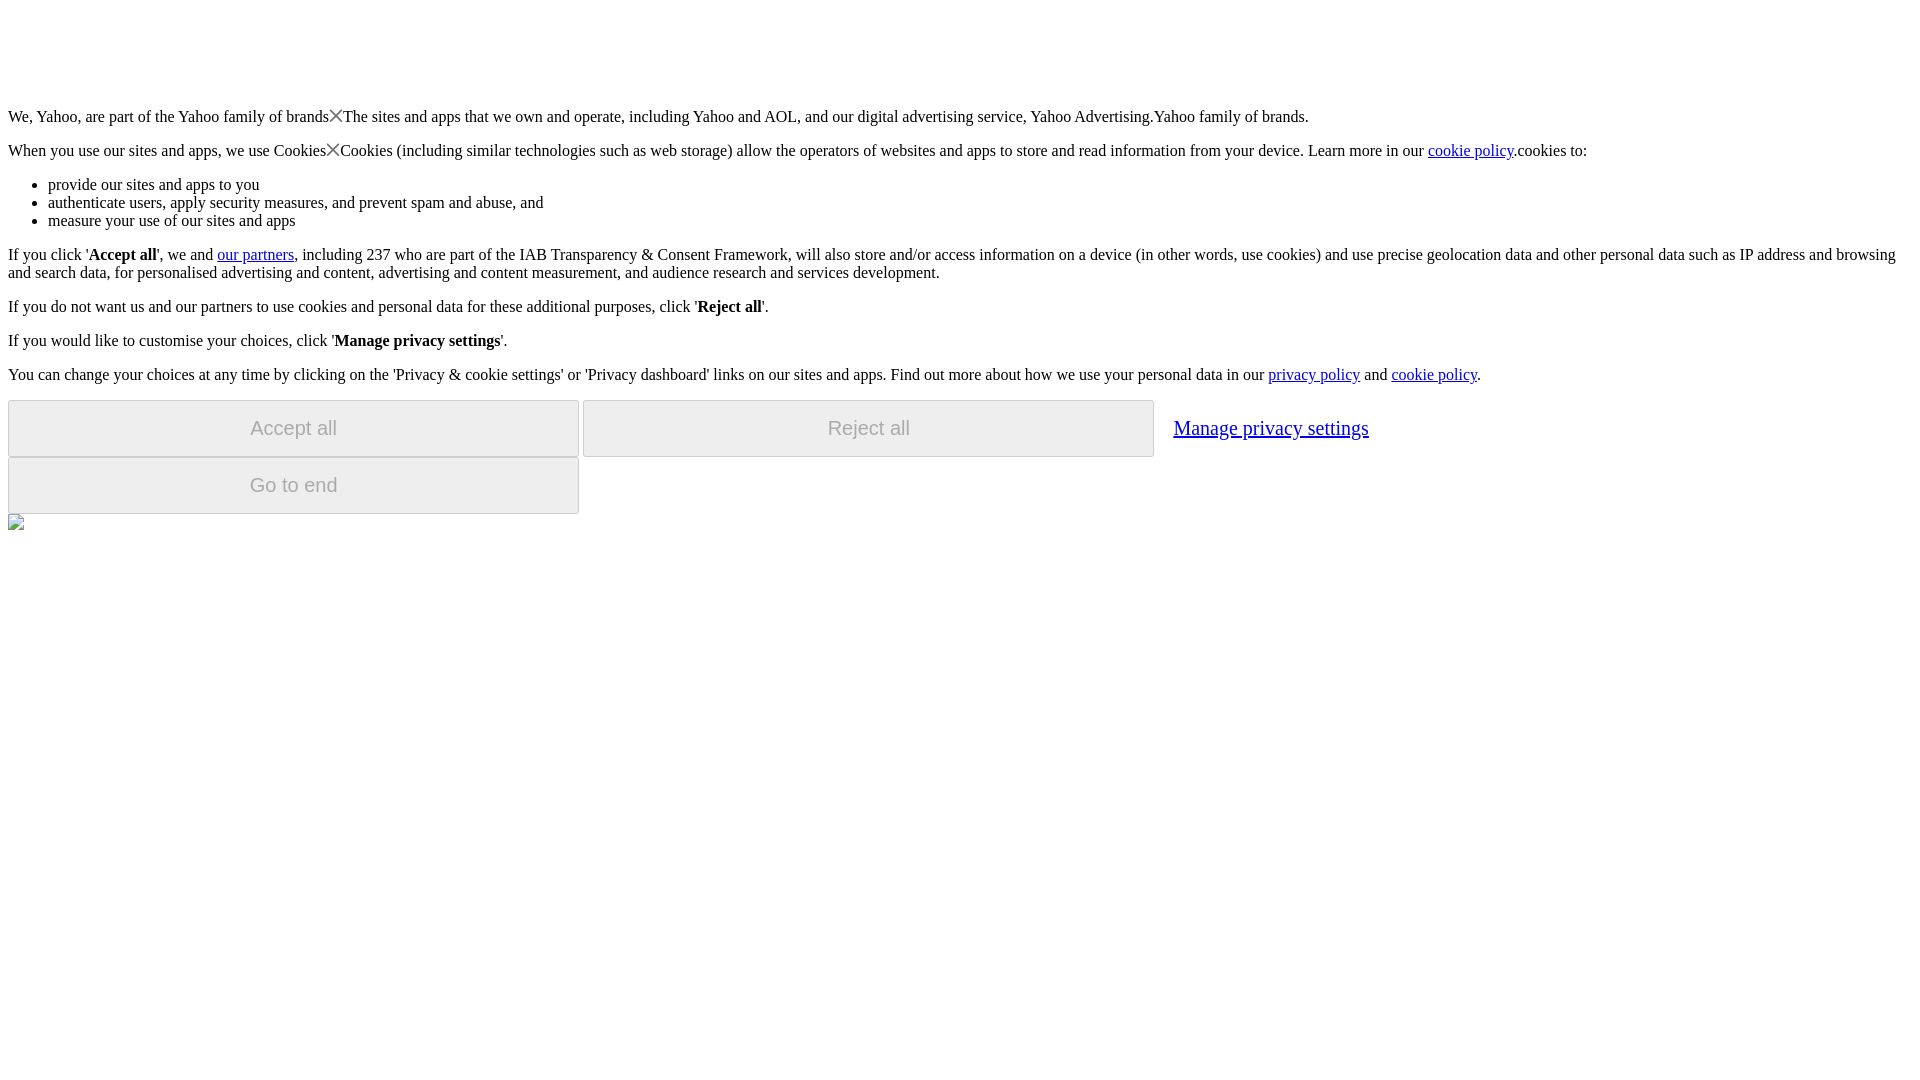 This screenshot has width=1920, height=1080. What do you see at coordinates (293, 428) in the screenshot?
I see `Accept all` at bounding box center [293, 428].